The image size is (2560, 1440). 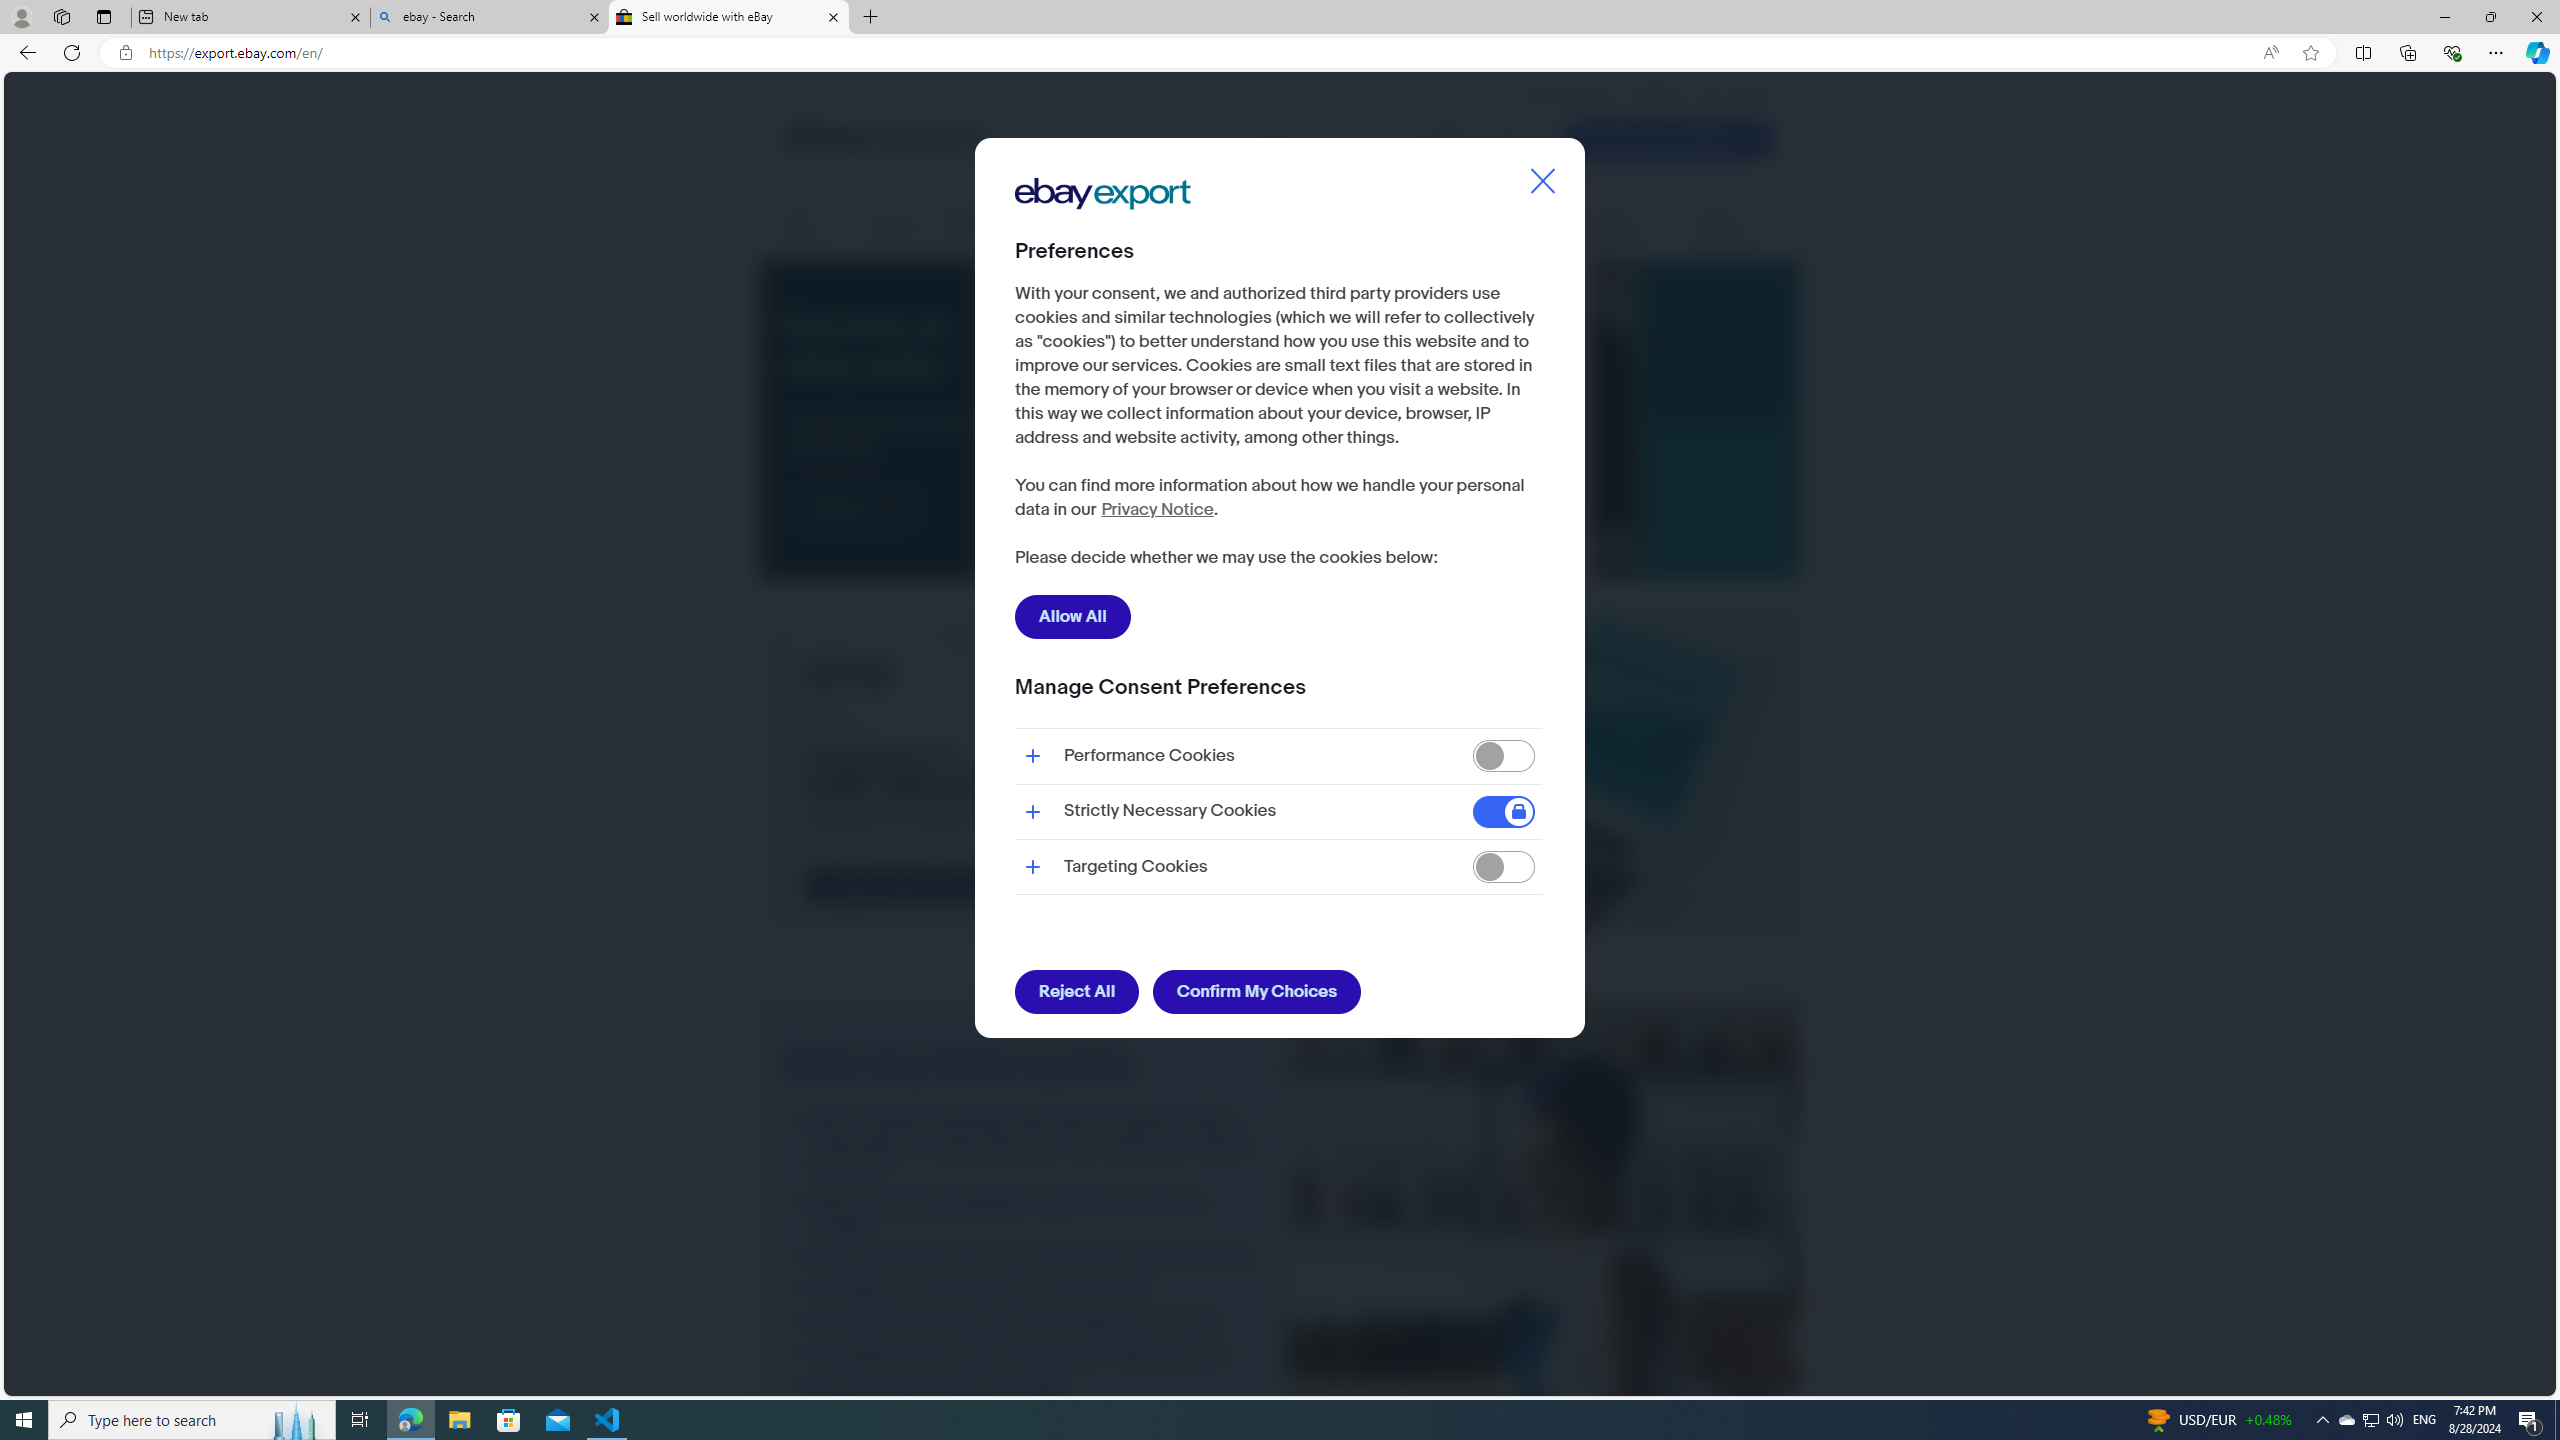 I want to click on A simplified, consolidated view of your eBay earnings, so click(x=1024, y=1353).